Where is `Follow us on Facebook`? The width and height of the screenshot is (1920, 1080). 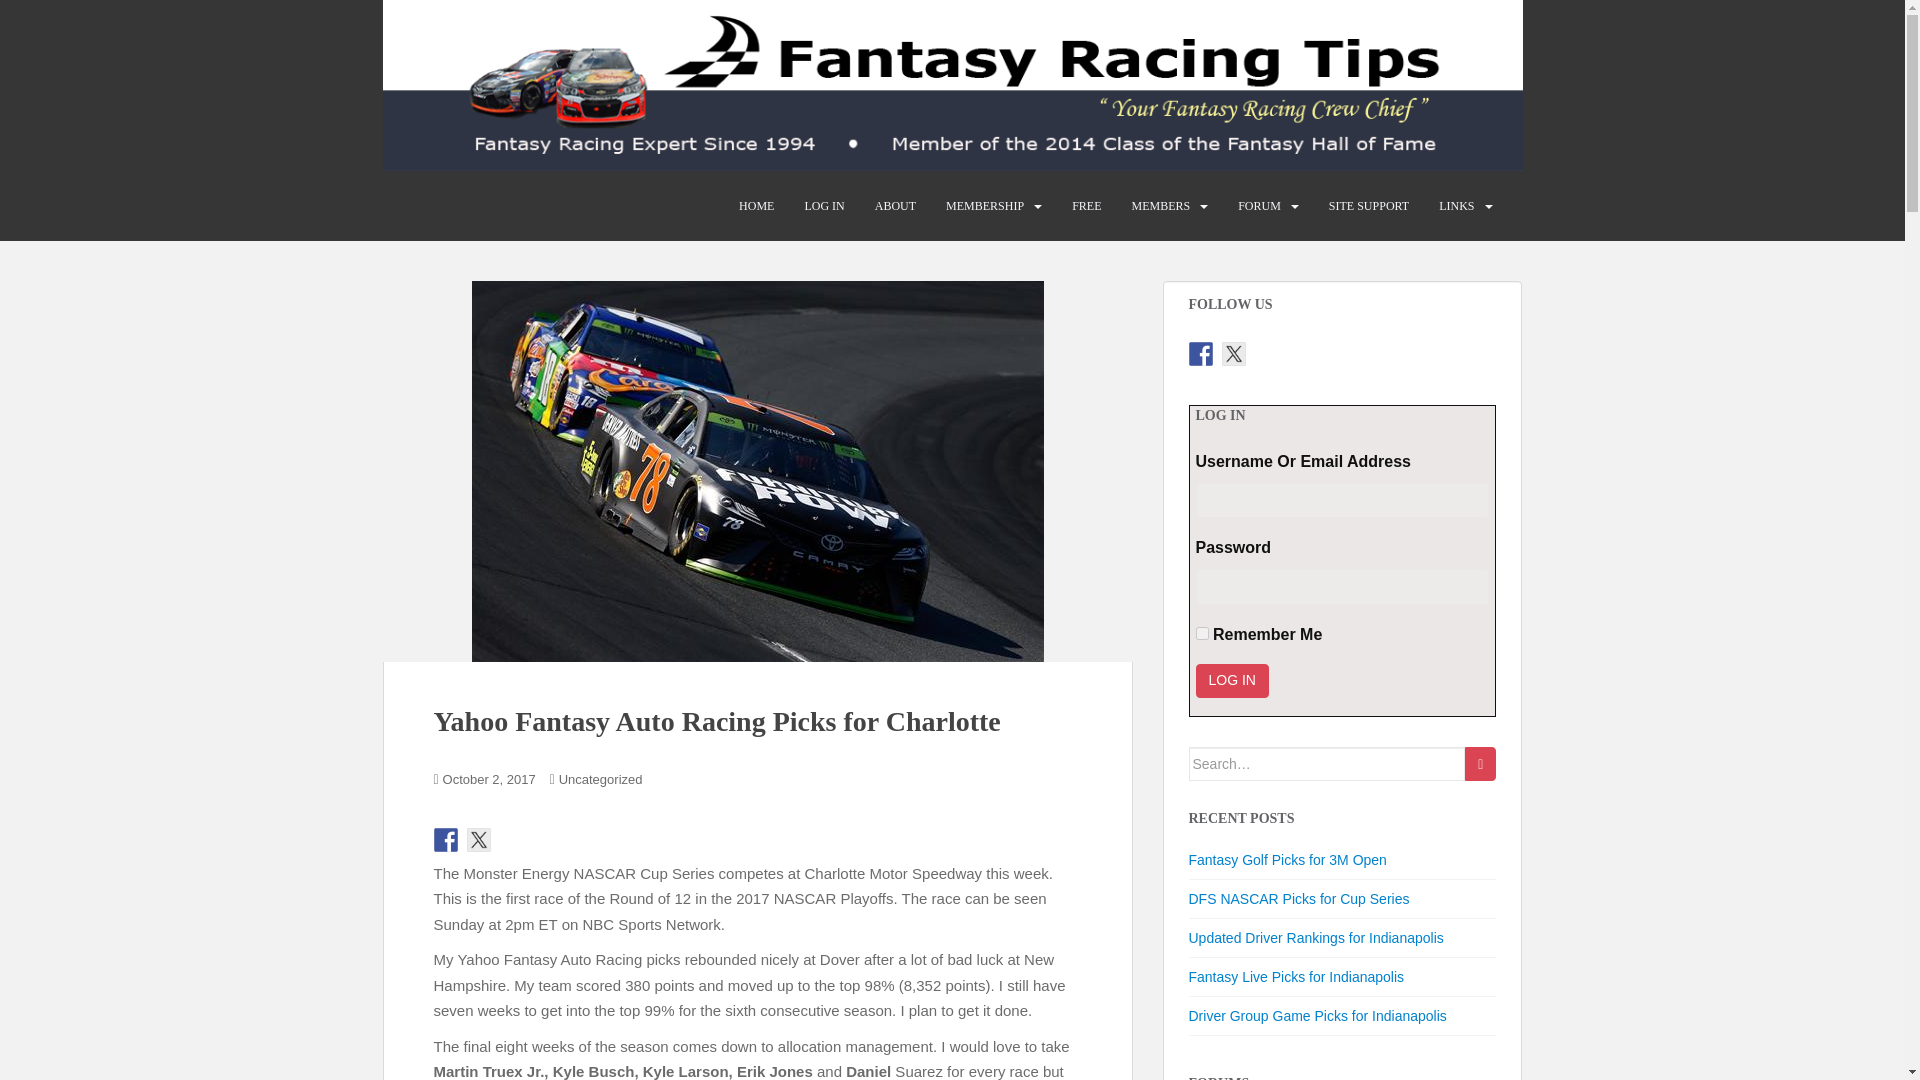
Follow us on Facebook is located at coordinates (446, 840).